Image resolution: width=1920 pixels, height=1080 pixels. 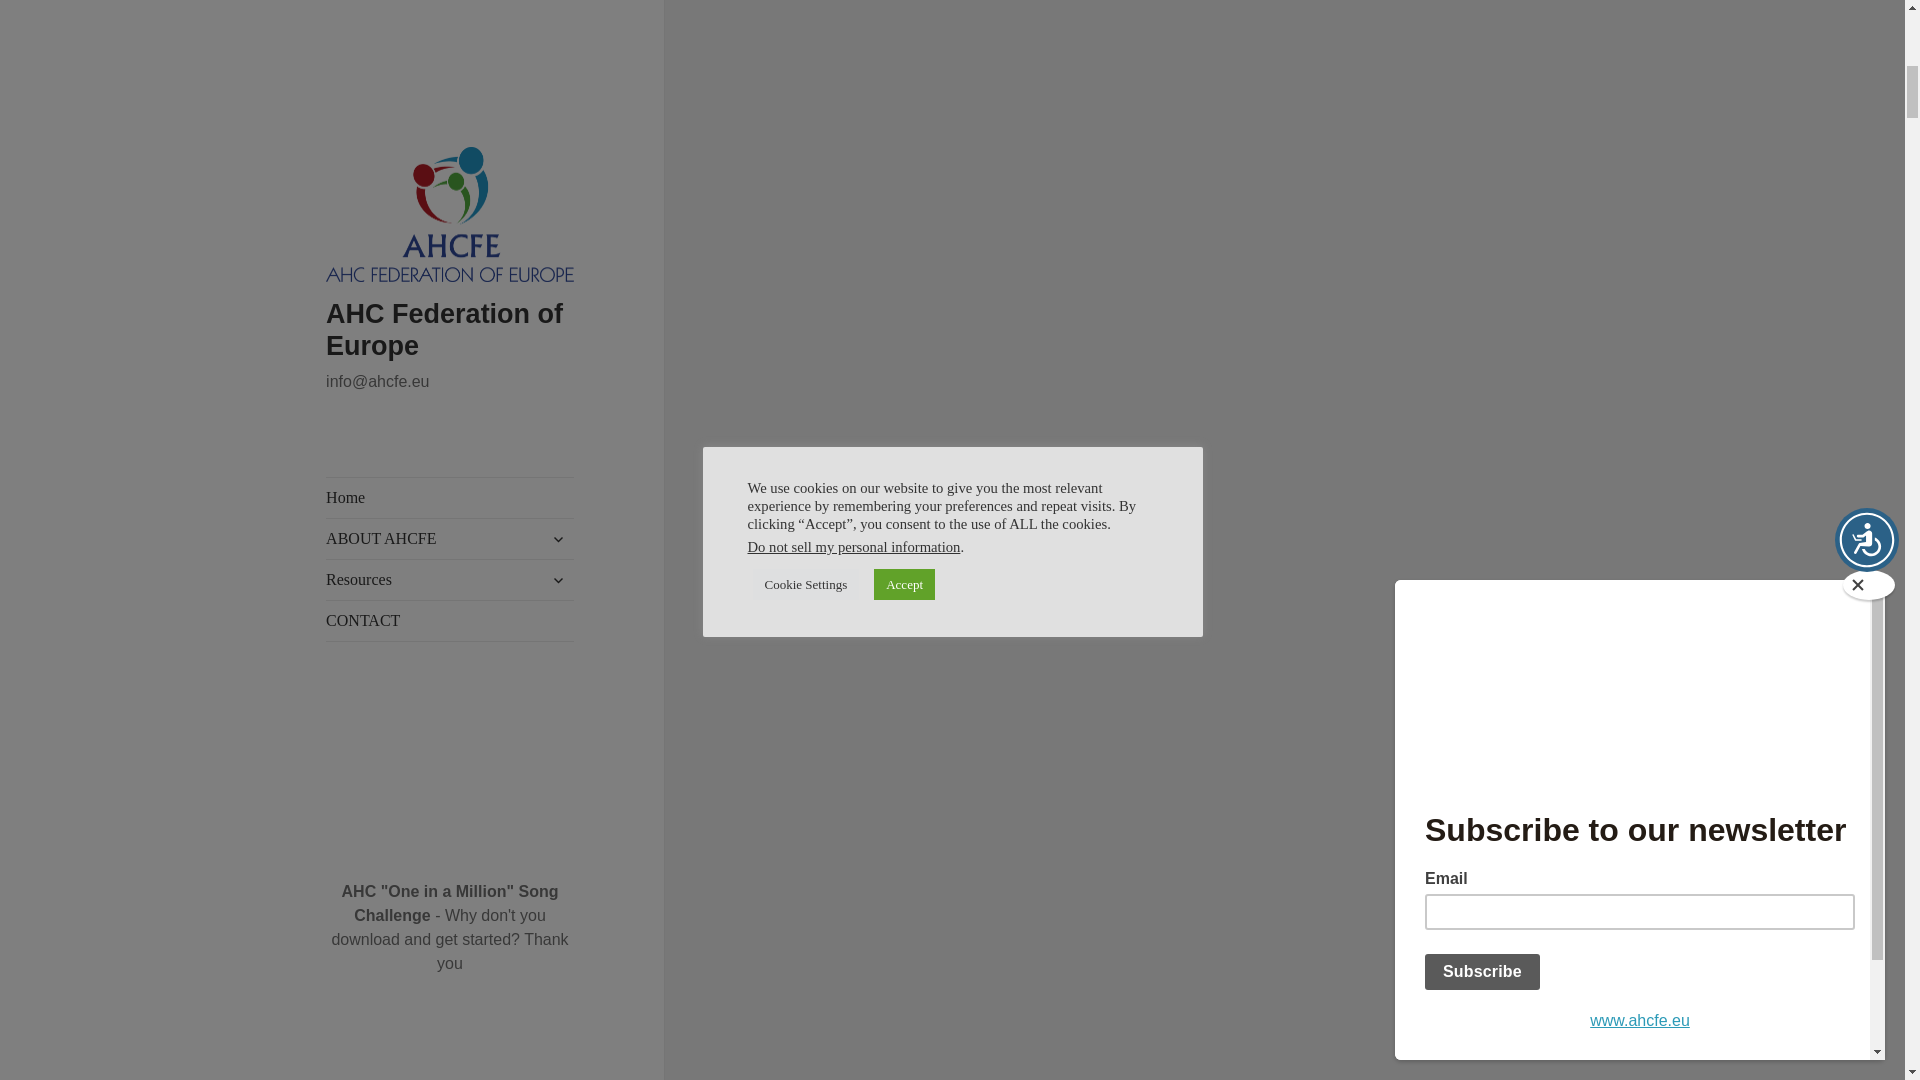 I want to click on AHCFE Ukraine Statement, so click(x=414, y=615).